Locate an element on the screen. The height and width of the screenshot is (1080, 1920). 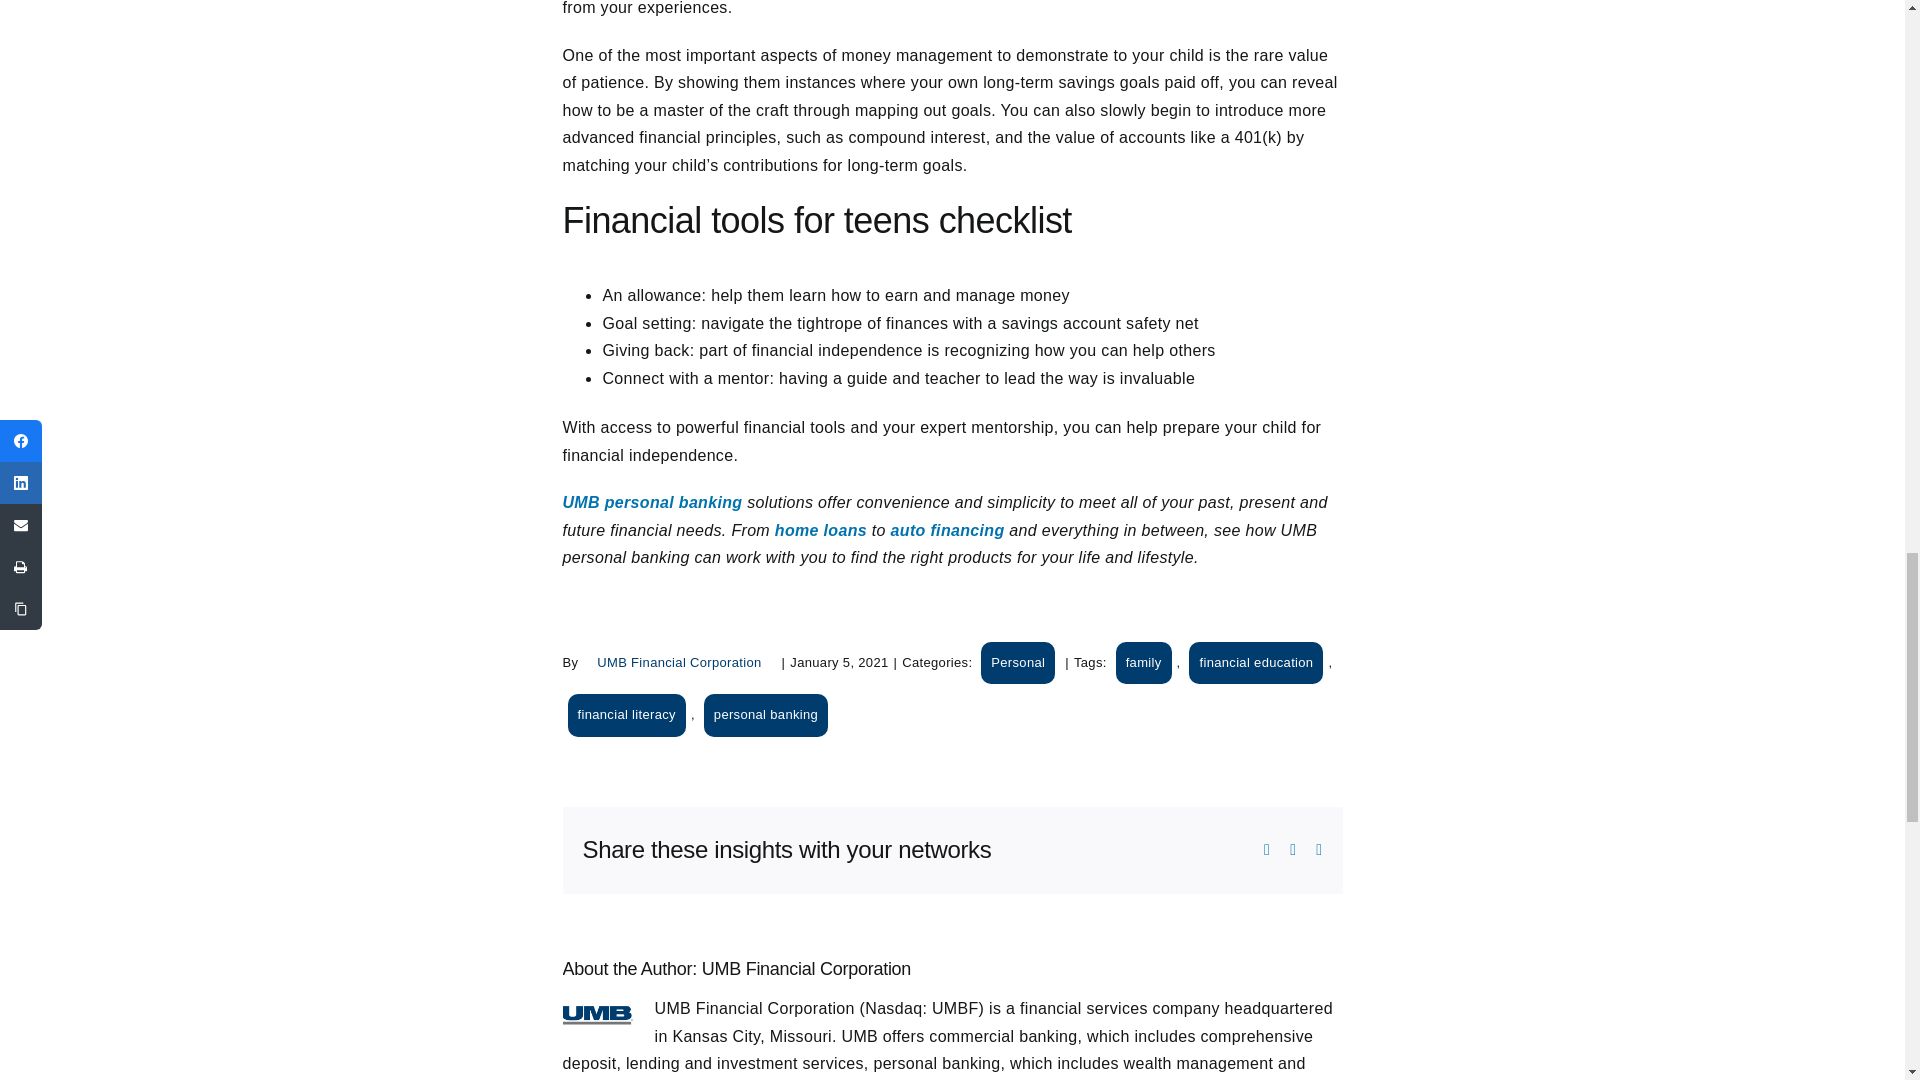
Personal is located at coordinates (1018, 662).